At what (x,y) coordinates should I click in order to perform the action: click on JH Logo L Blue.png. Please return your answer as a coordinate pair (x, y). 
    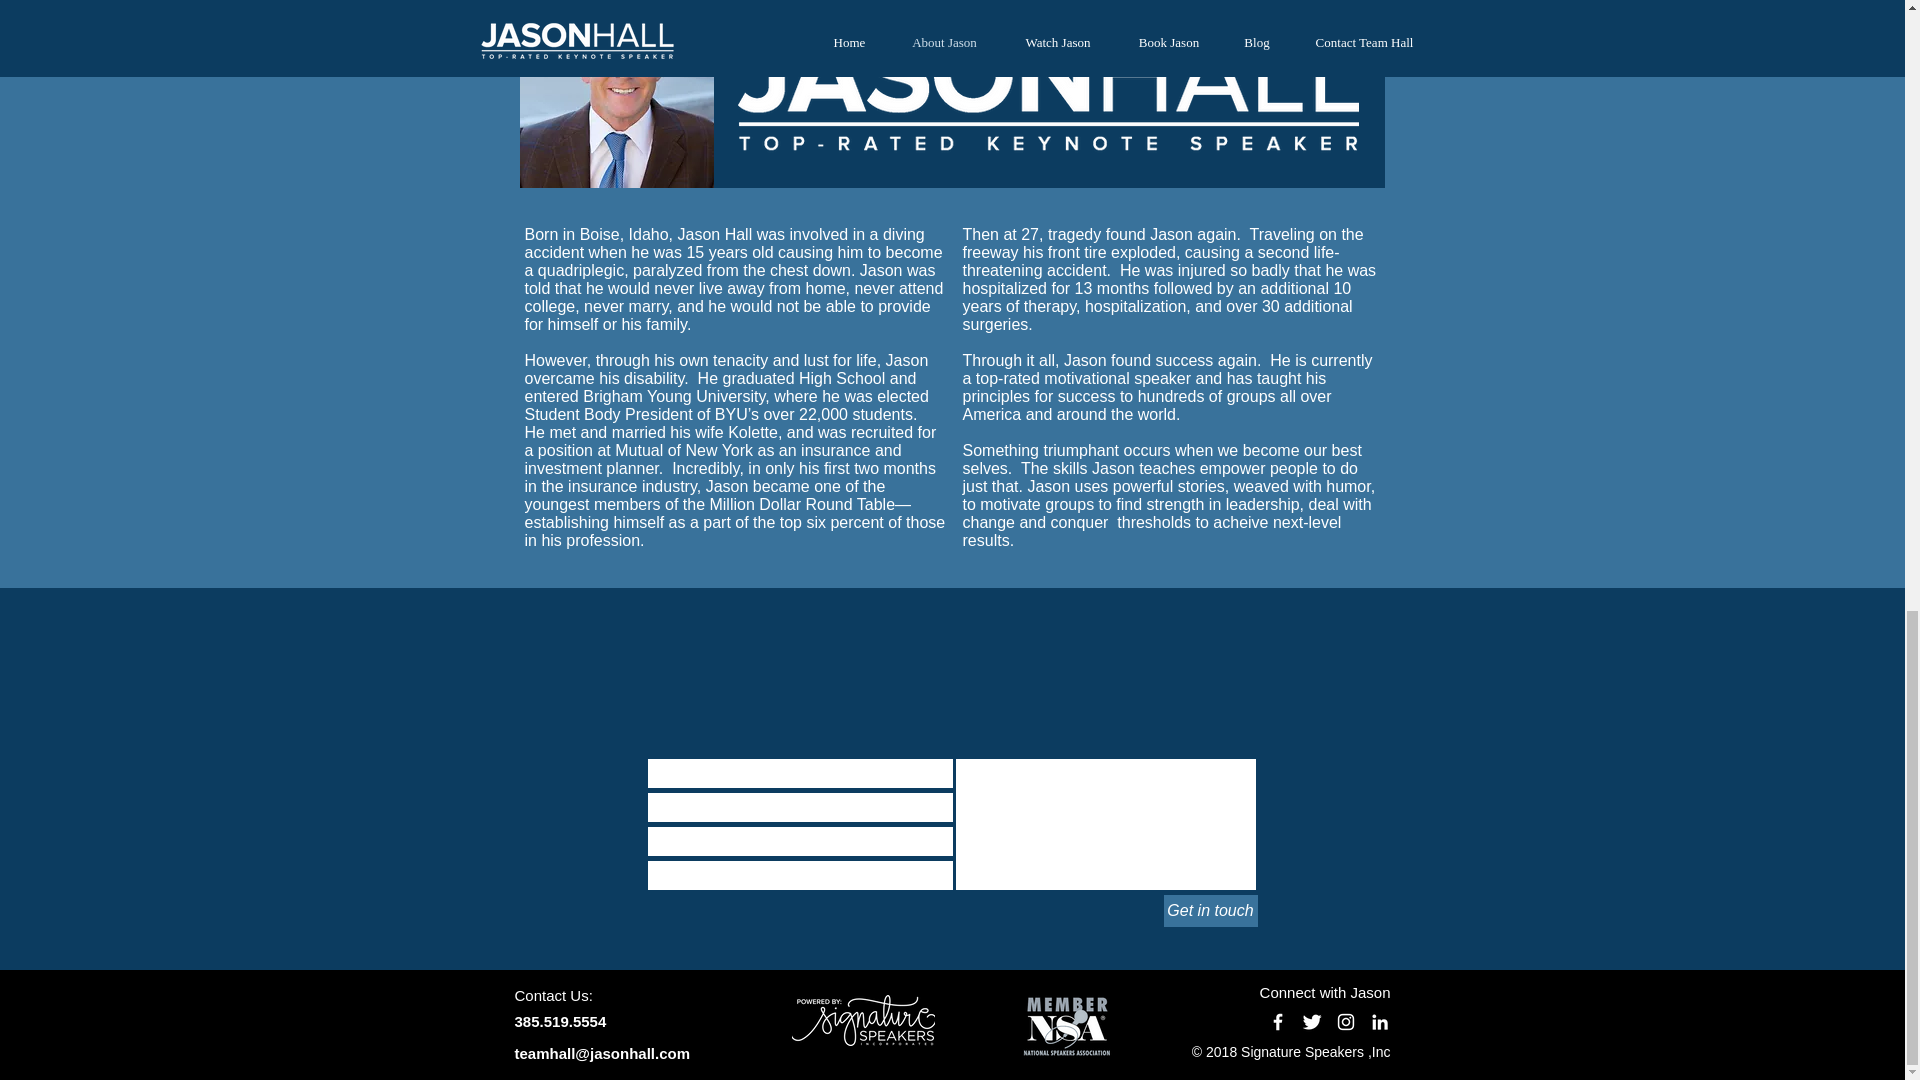
    Looking at the image, I should click on (1049, 40).